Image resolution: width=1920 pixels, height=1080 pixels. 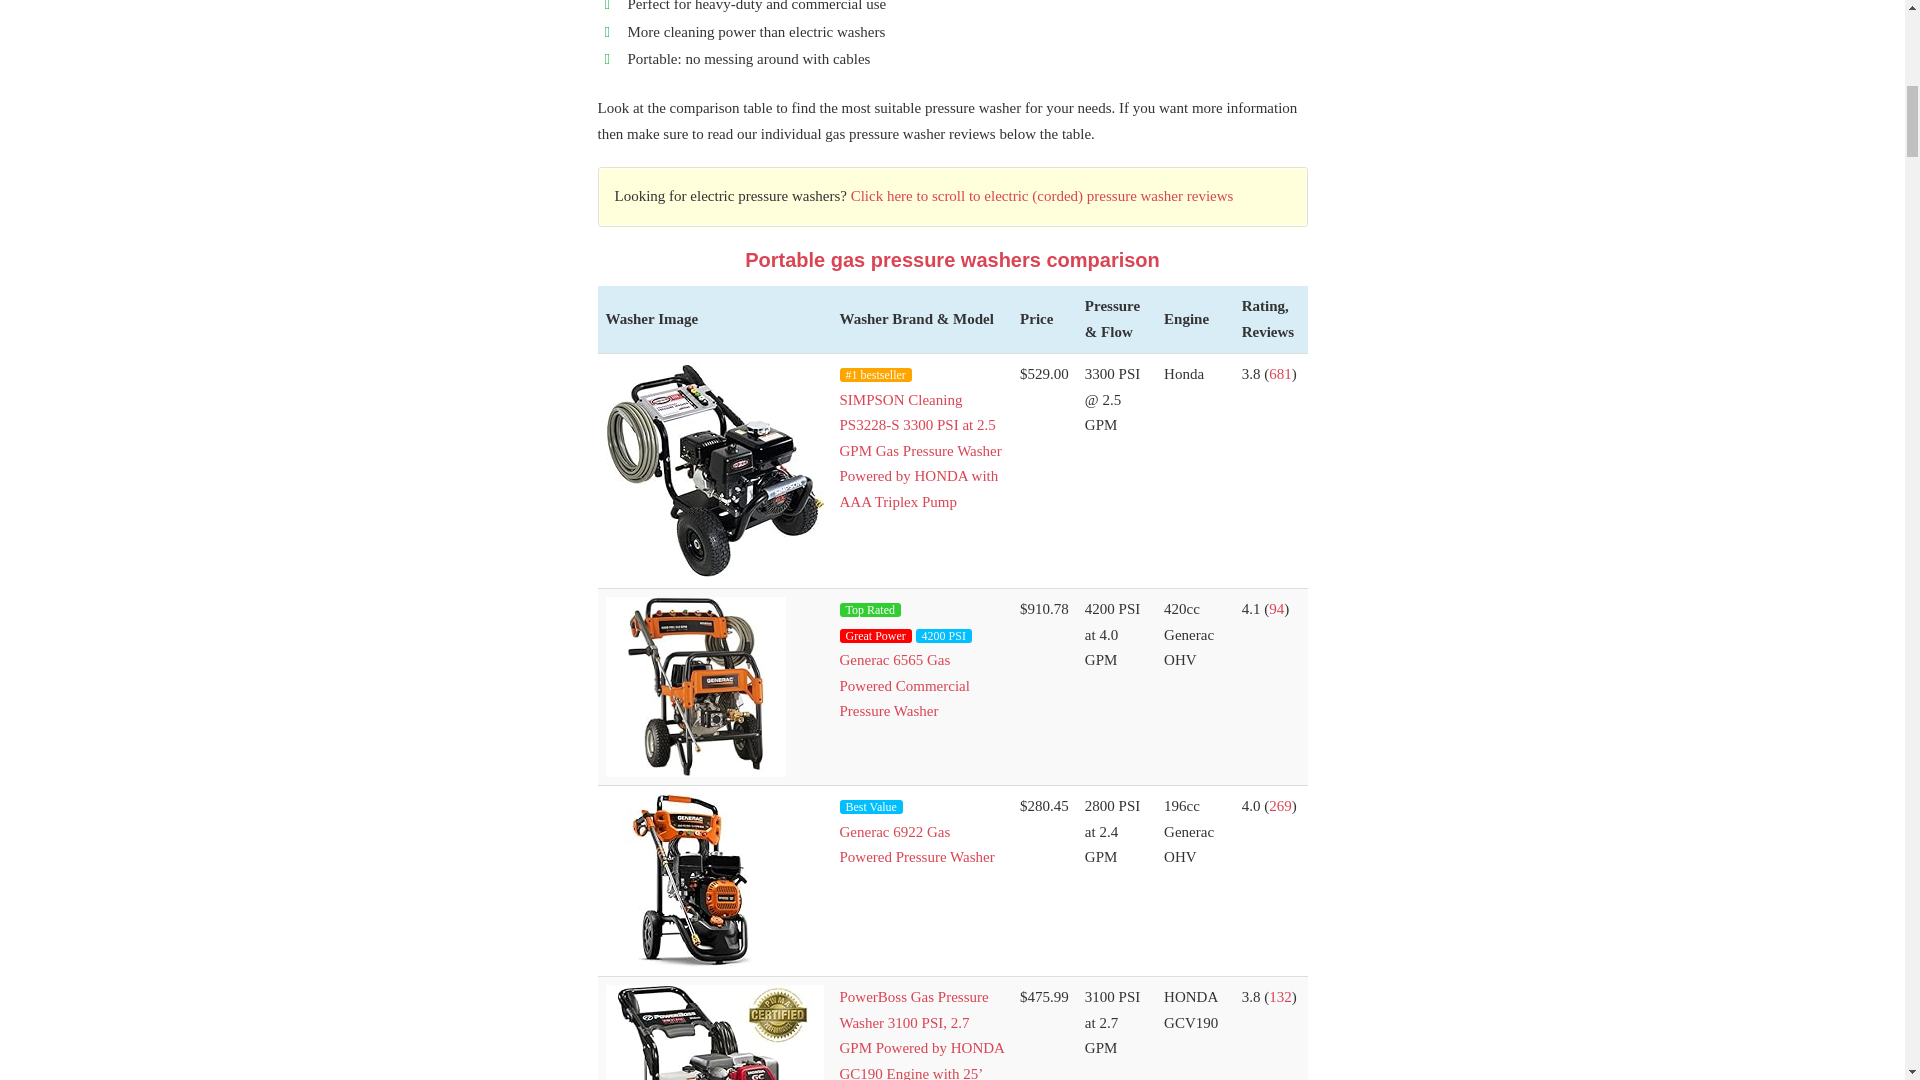 What do you see at coordinates (1280, 374) in the screenshot?
I see `681` at bounding box center [1280, 374].